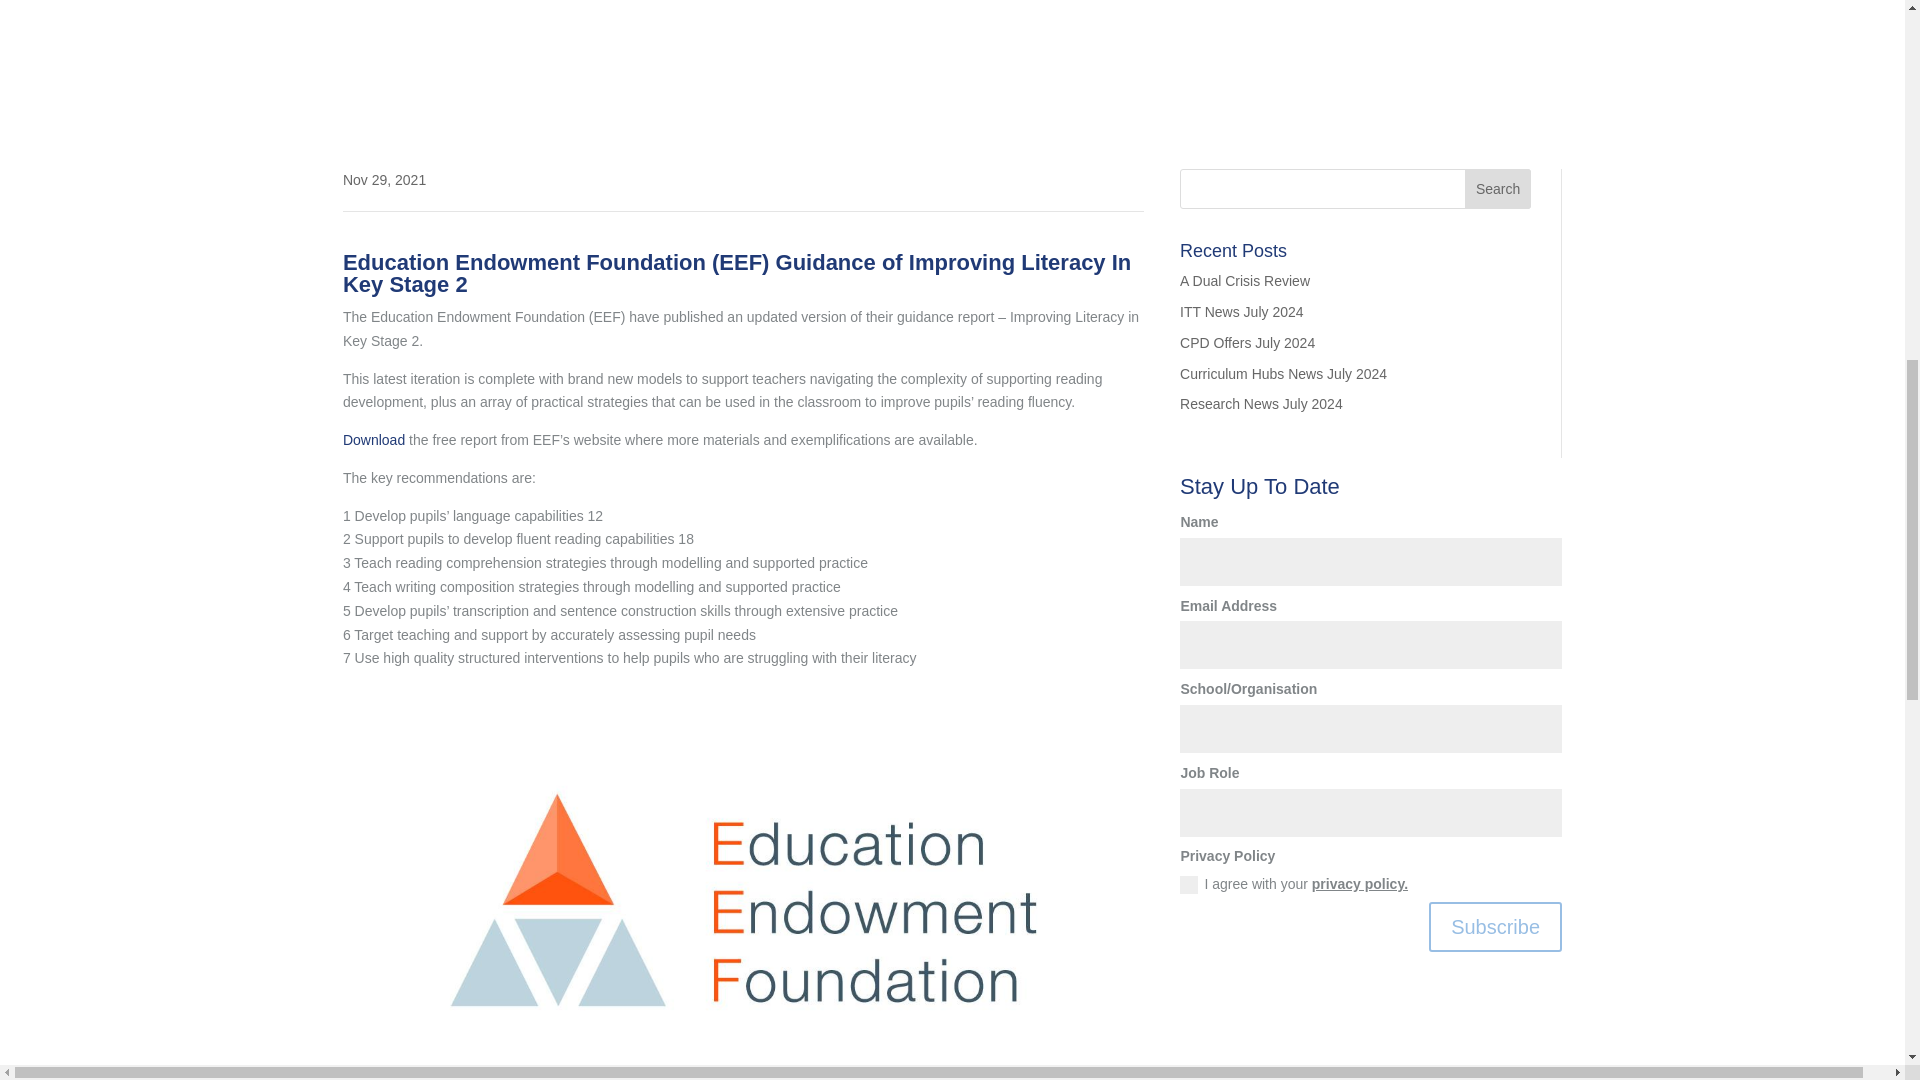  What do you see at coordinates (1358, 986) in the screenshot?
I see `Follow on X` at bounding box center [1358, 986].